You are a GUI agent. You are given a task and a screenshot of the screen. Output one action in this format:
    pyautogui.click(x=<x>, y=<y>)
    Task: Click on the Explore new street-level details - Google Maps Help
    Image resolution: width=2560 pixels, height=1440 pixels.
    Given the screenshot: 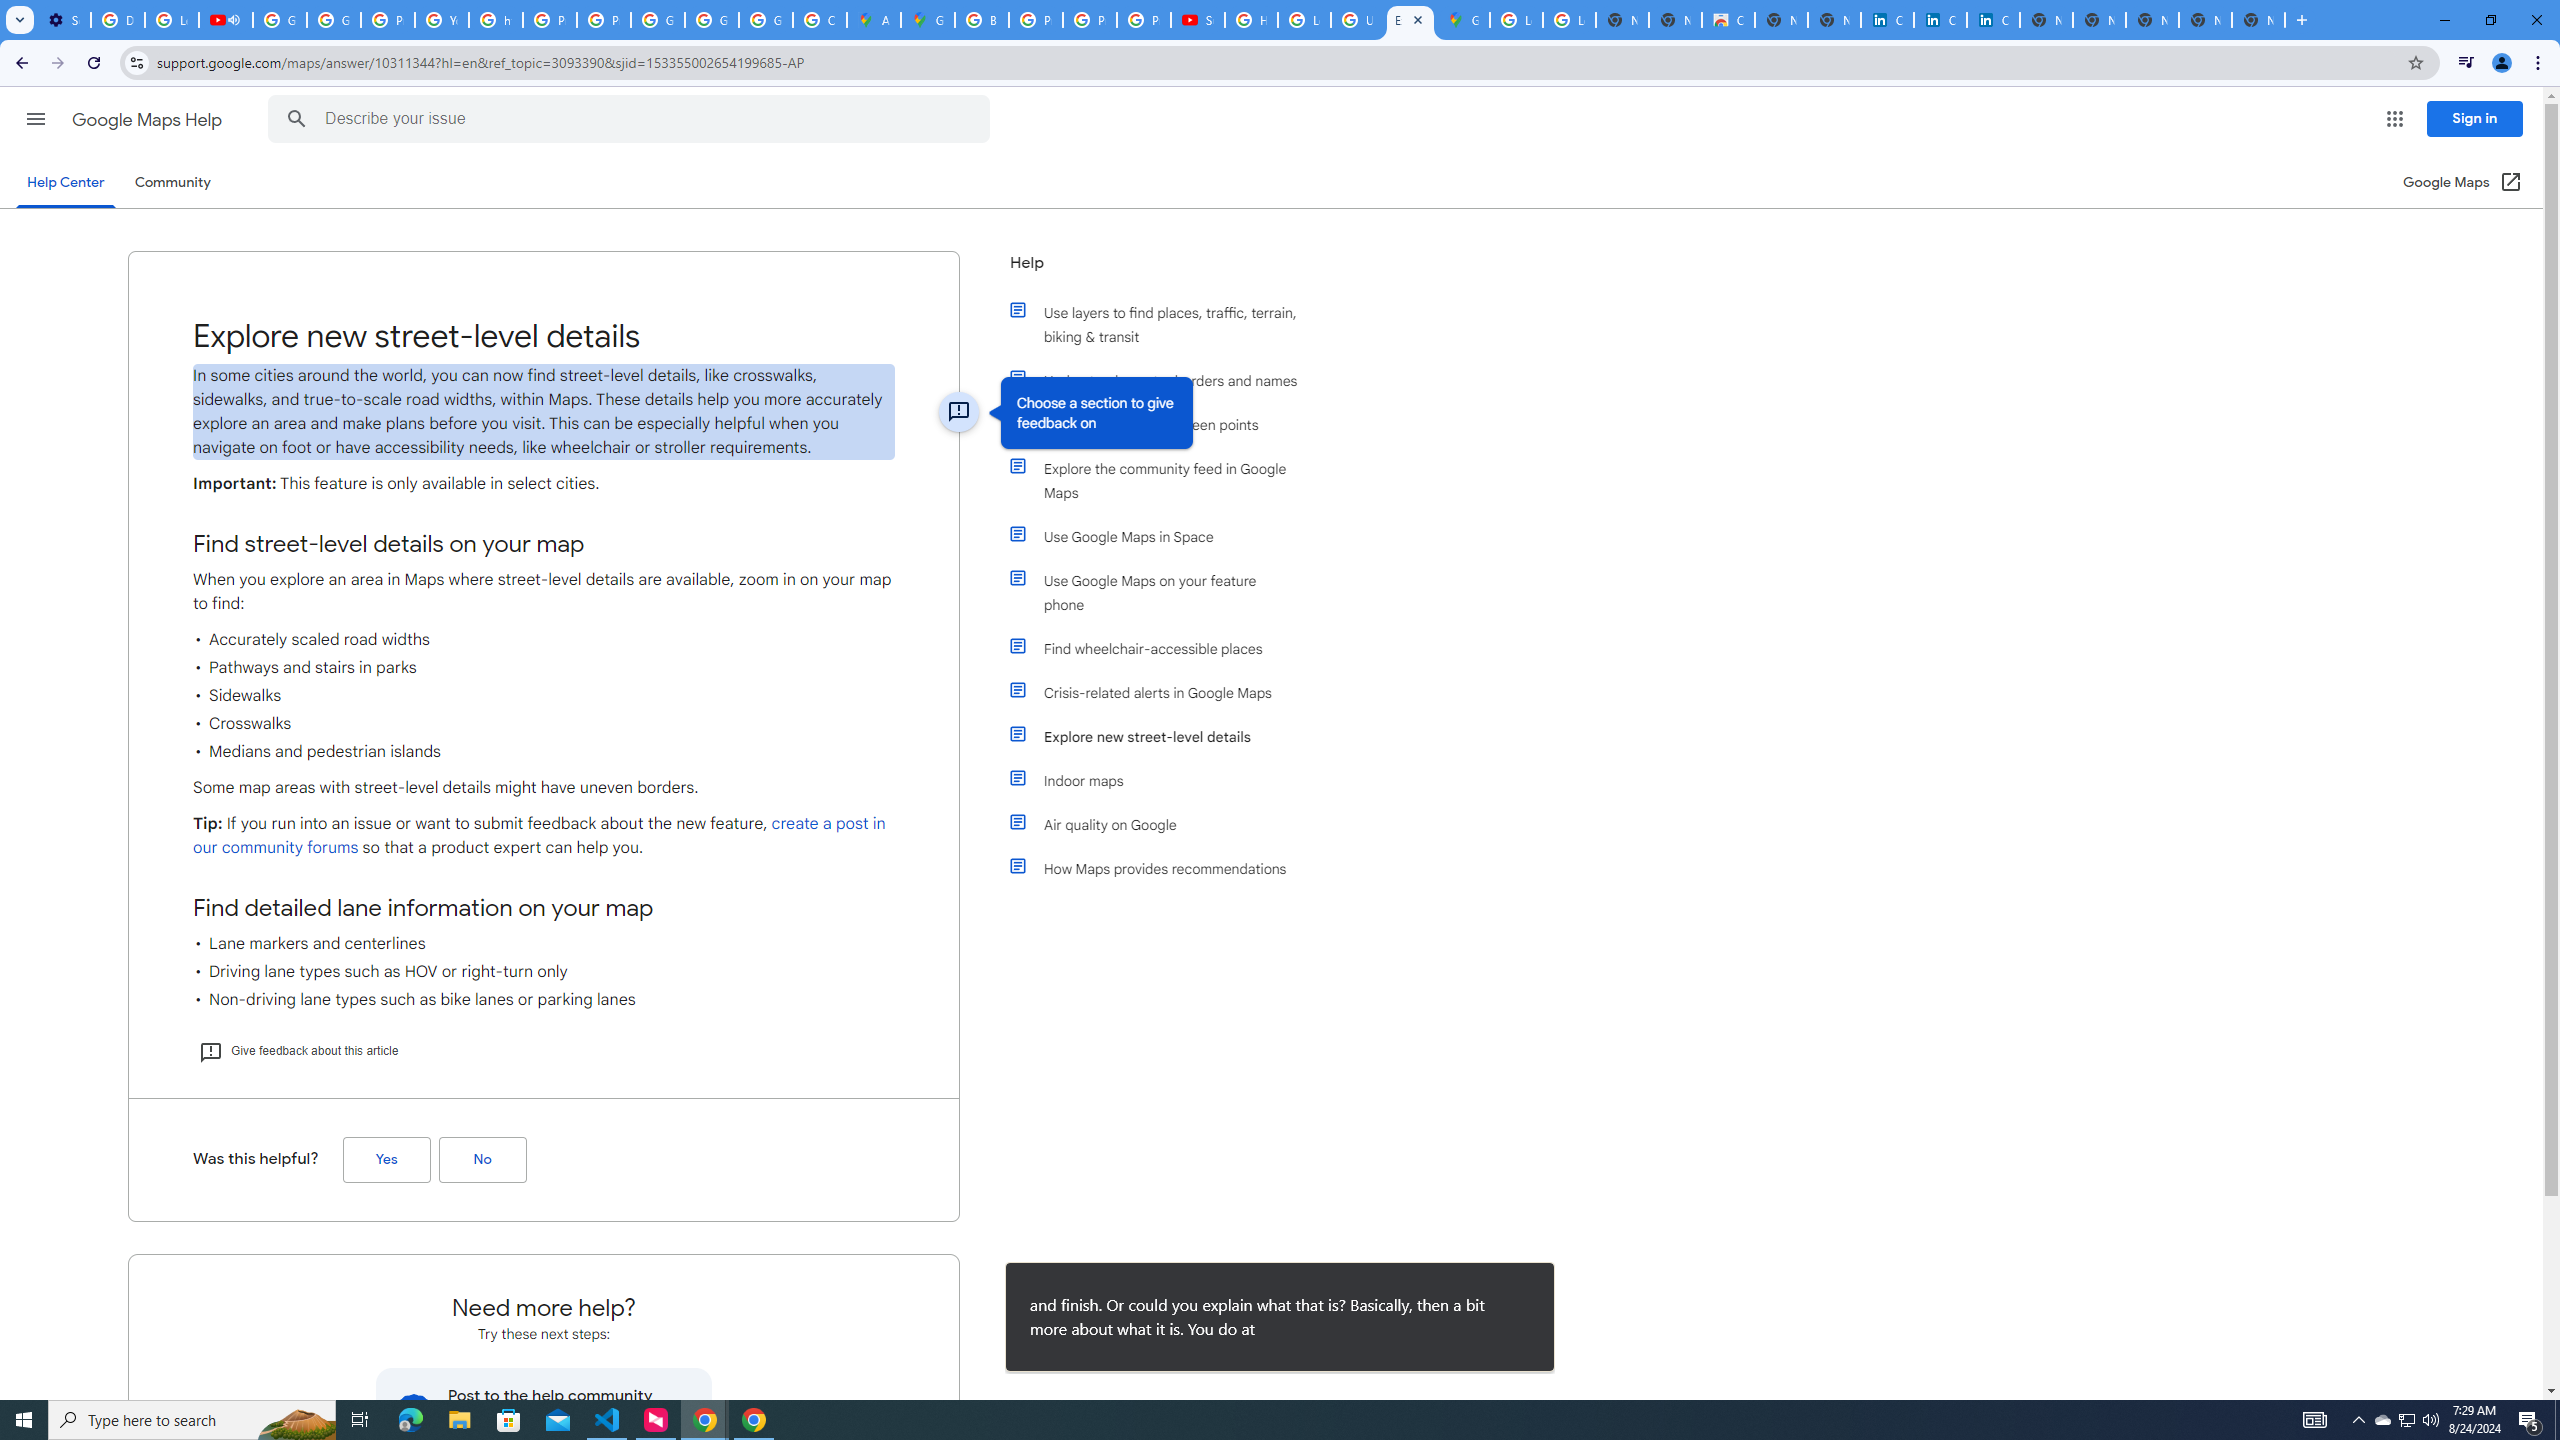 What is the action you would take?
    pyautogui.click(x=1410, y=20)
    